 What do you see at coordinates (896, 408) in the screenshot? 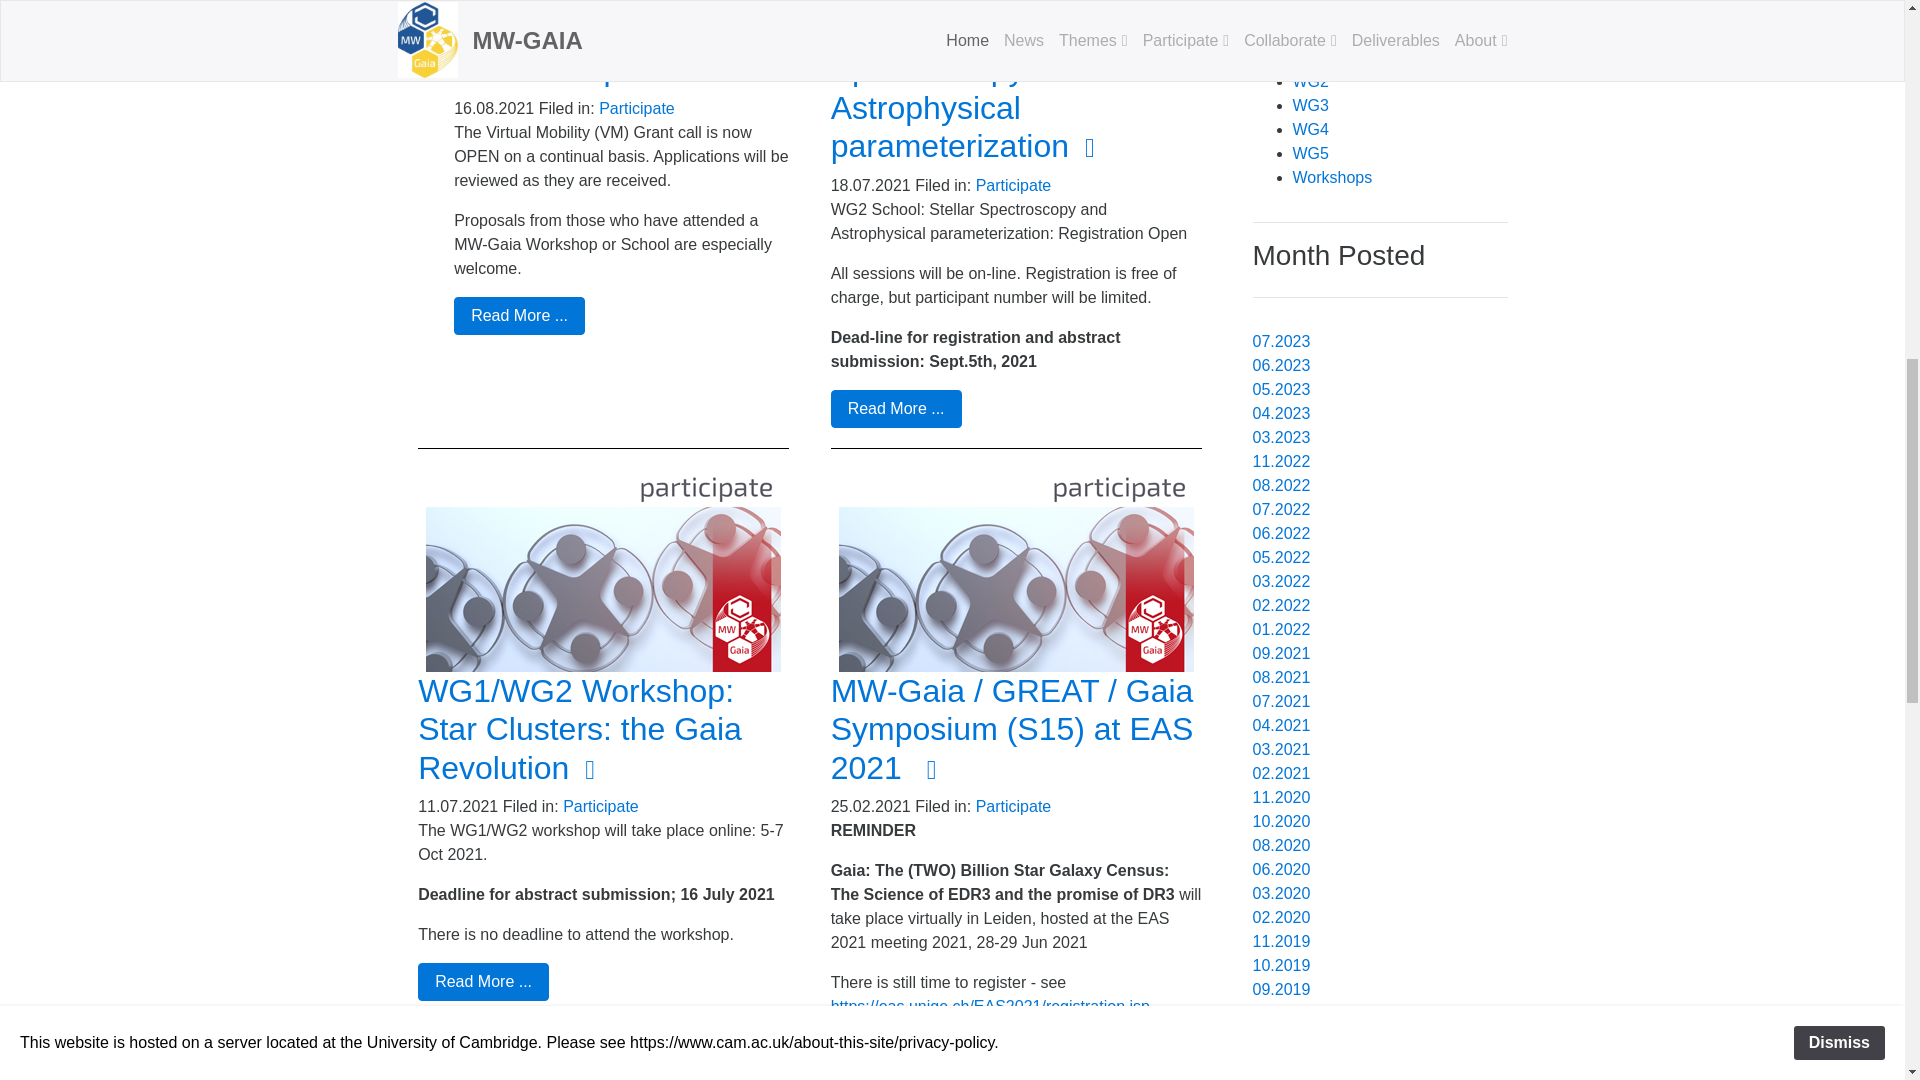
I see `Read More ...` at bounding box center [896, 408].